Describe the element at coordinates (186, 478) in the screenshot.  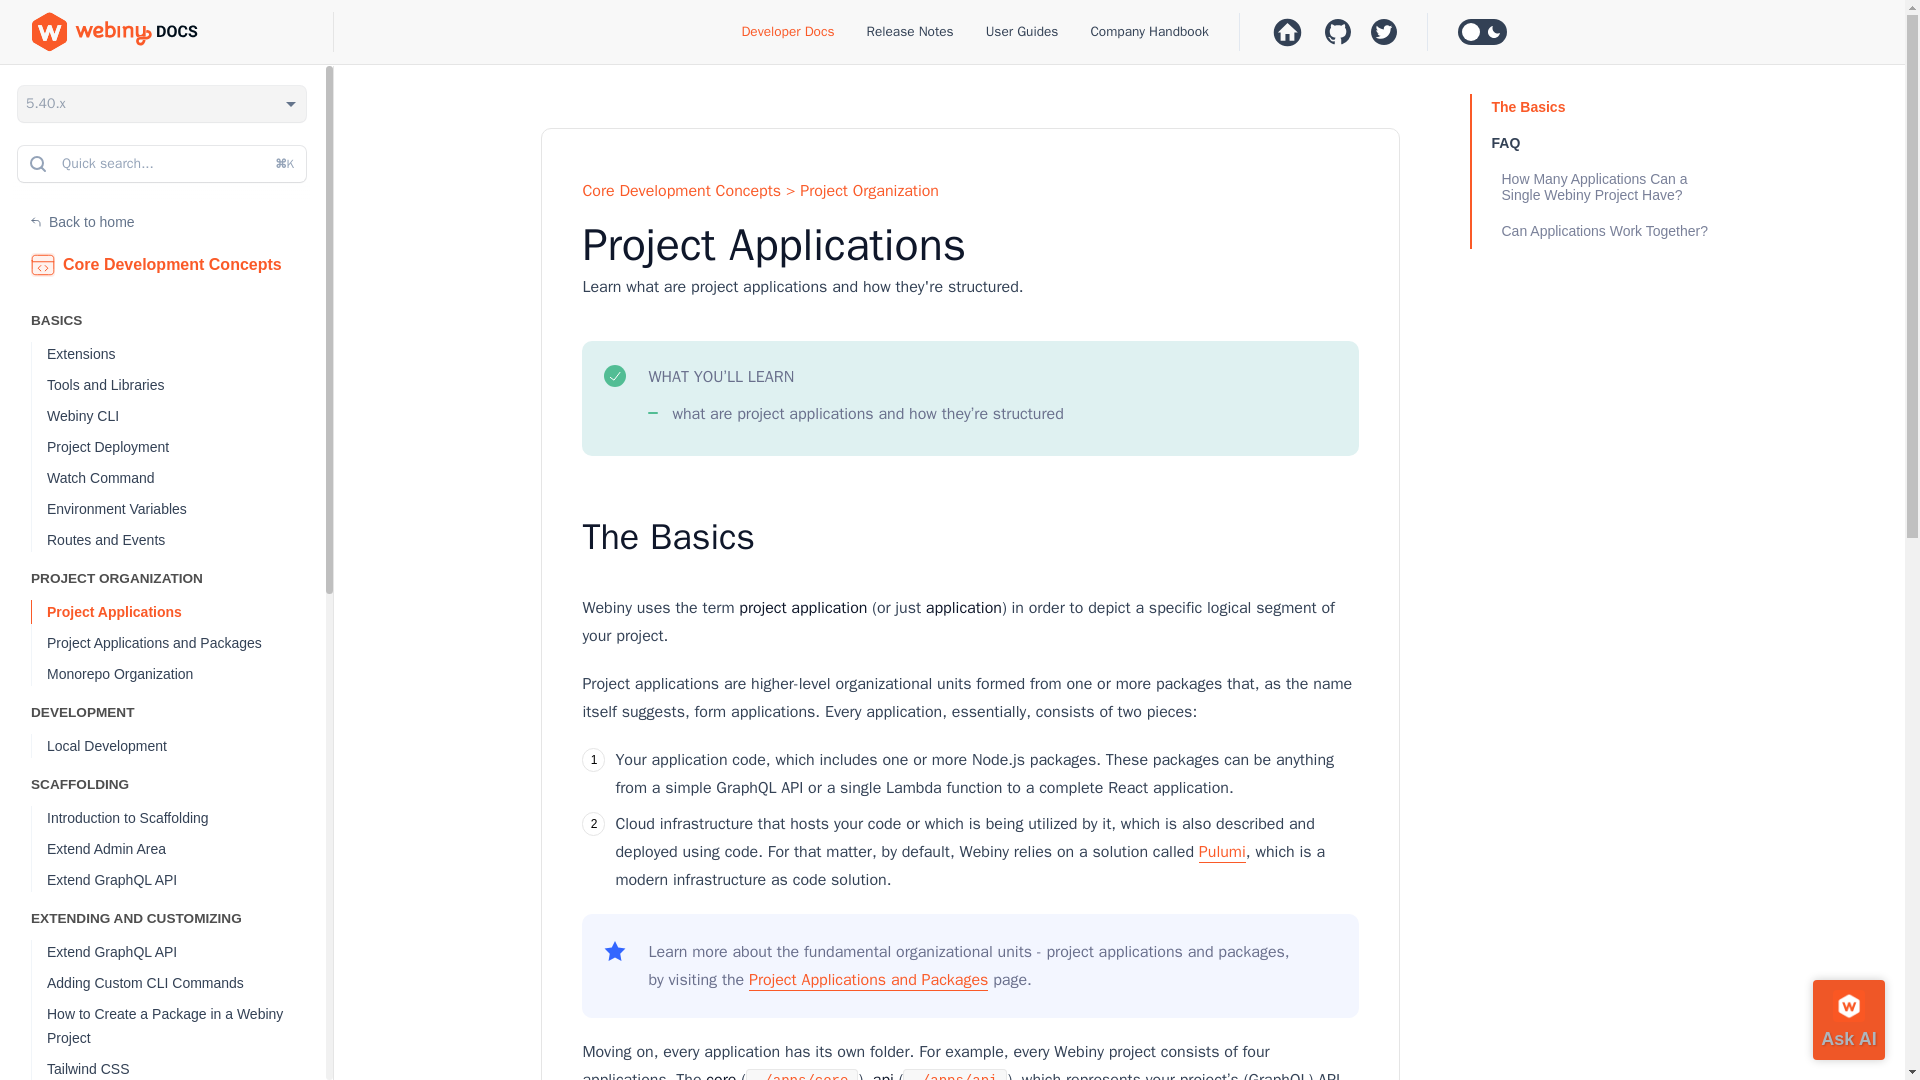
I see `Watch Command` at that location.